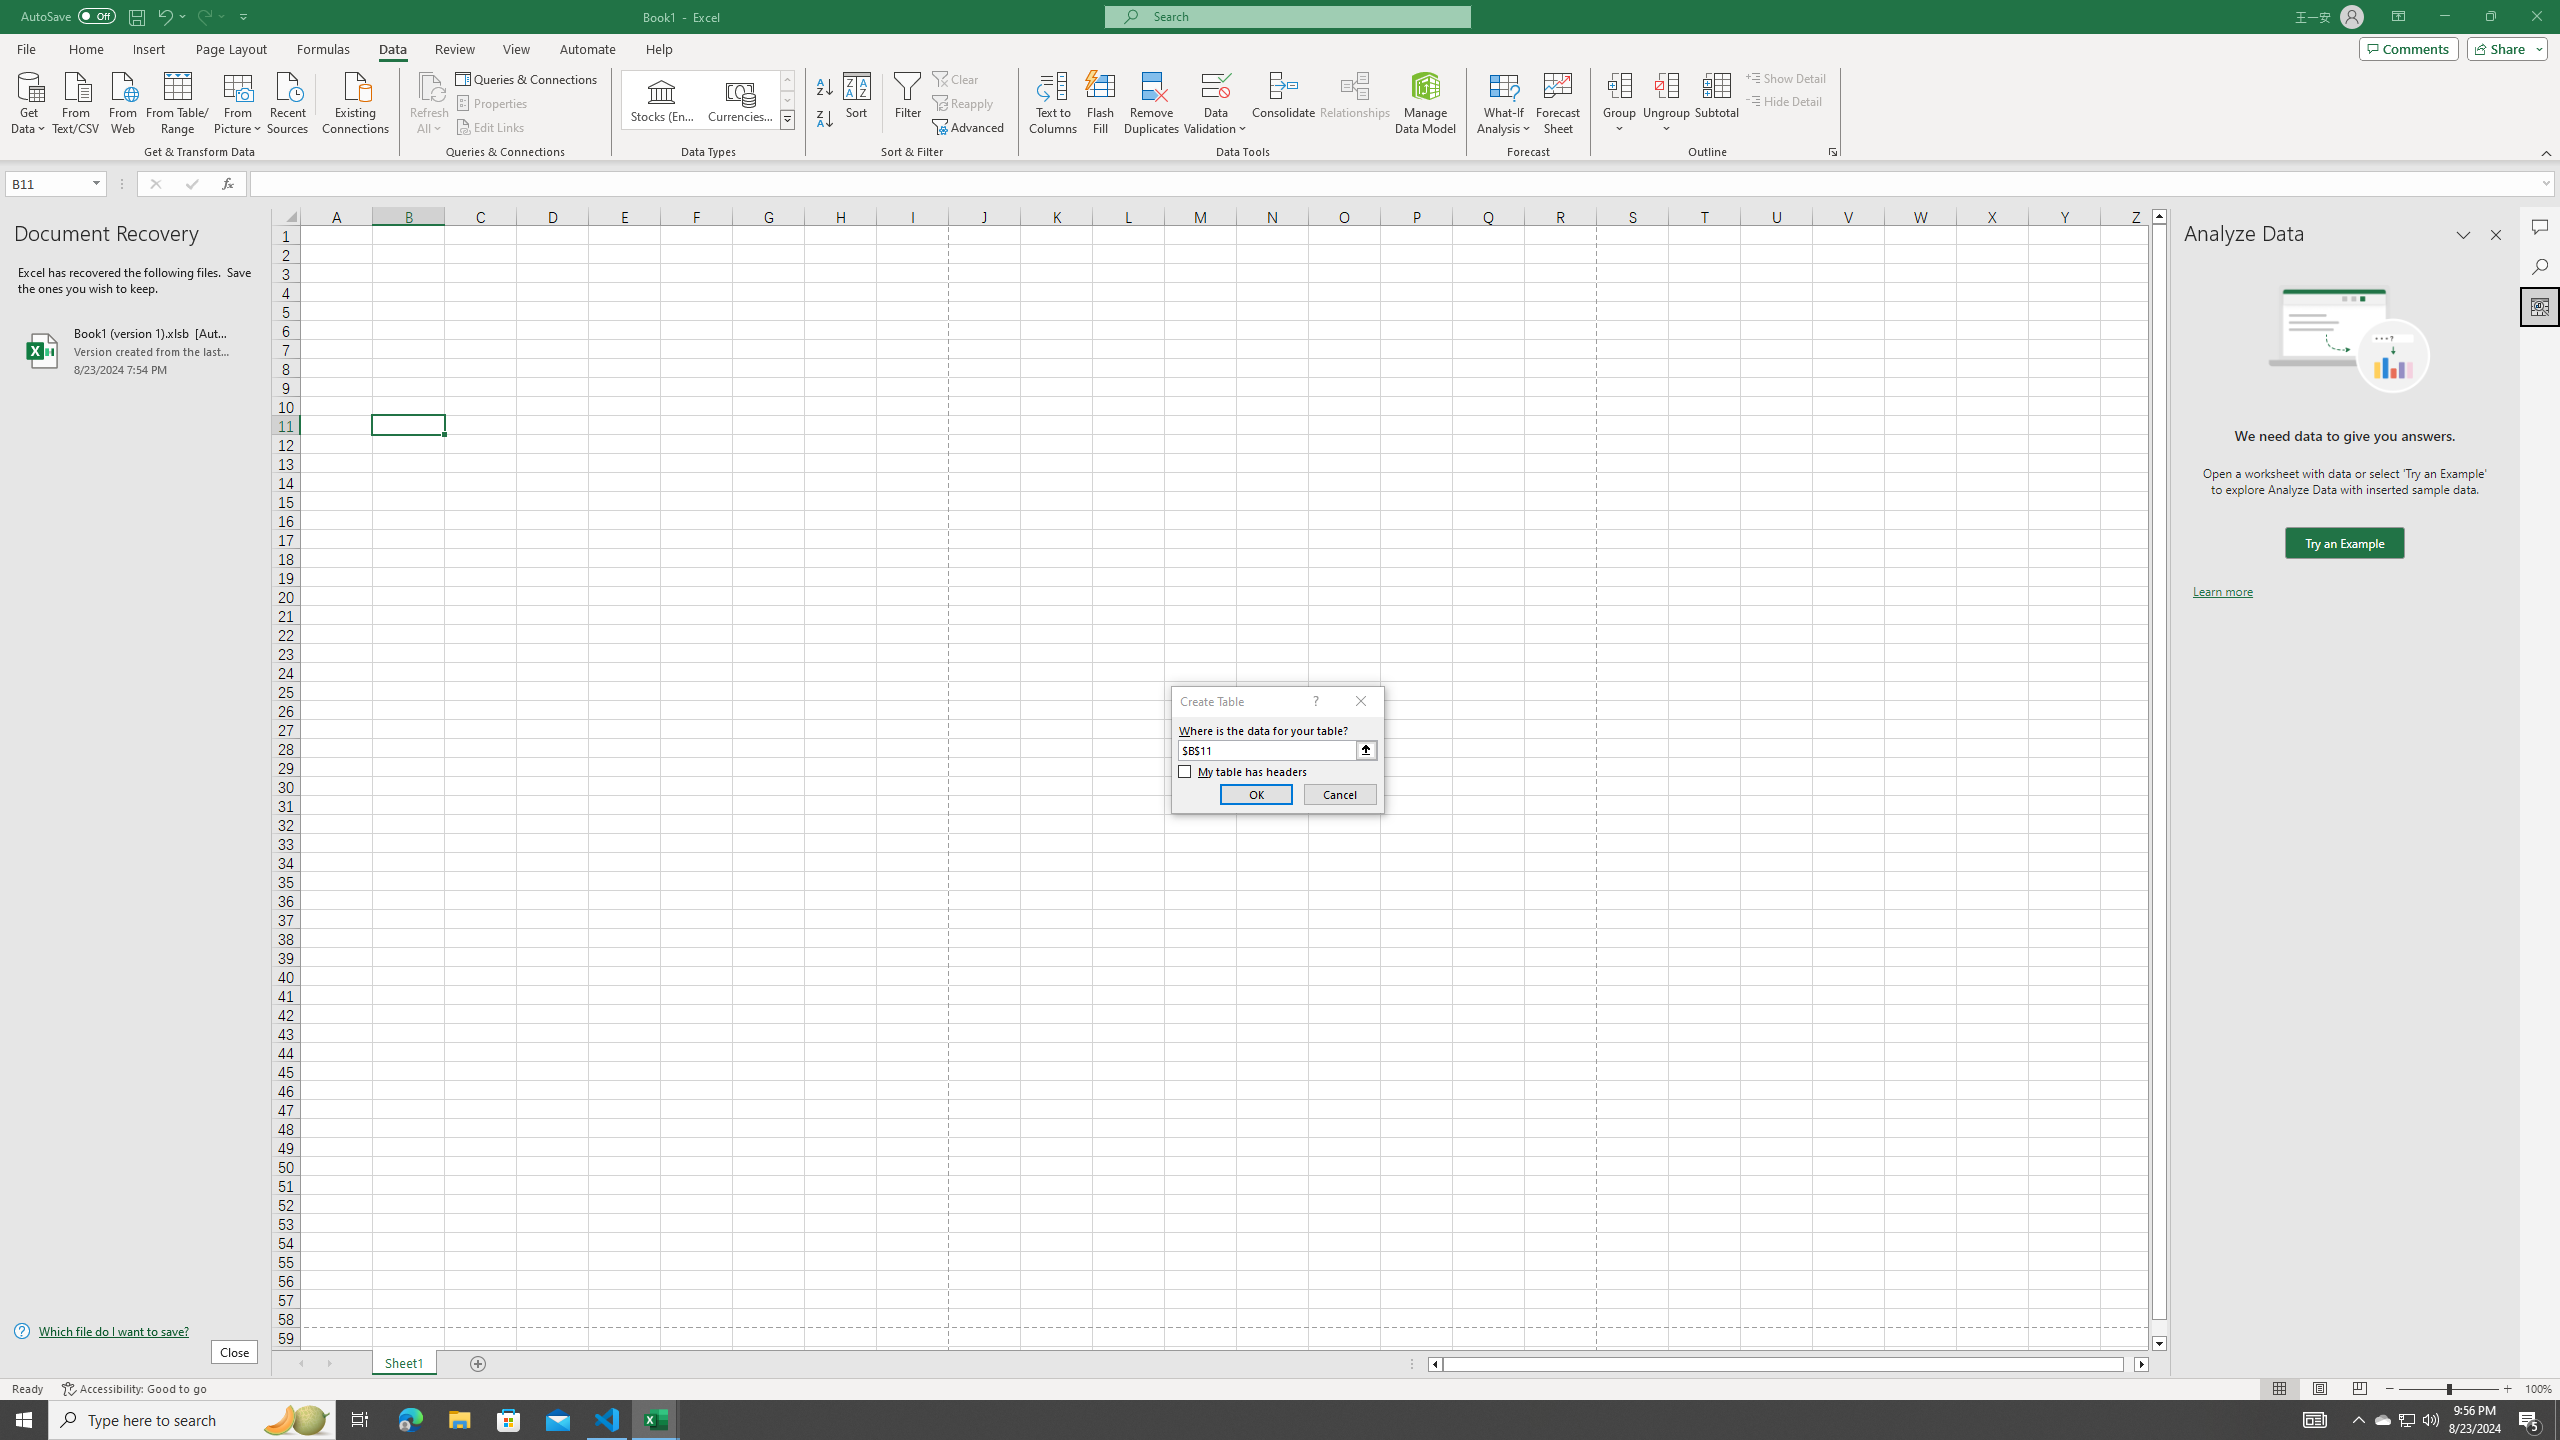 This screenshot has width=2560, height=1440. I want to click on Queries & Connections, so click(528, 78).